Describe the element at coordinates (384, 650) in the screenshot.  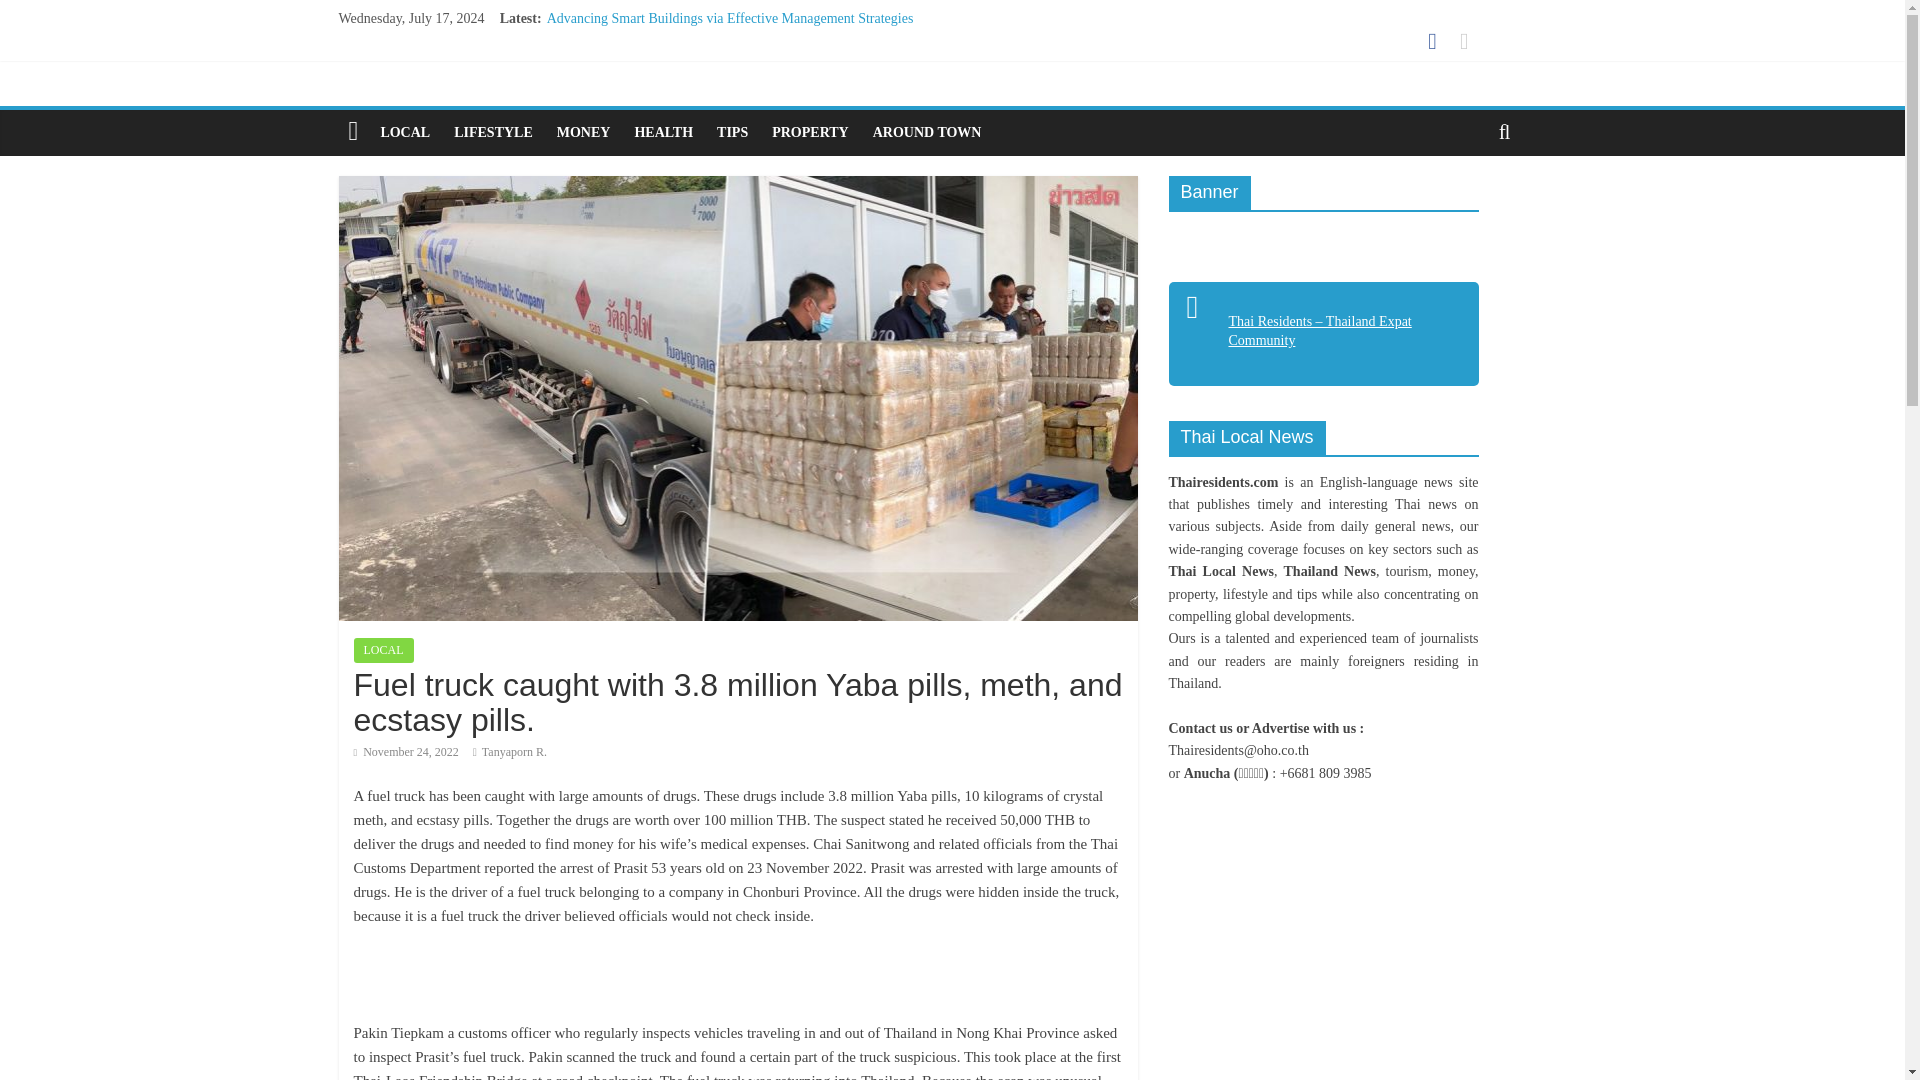
I see `LOCAL` at that location.